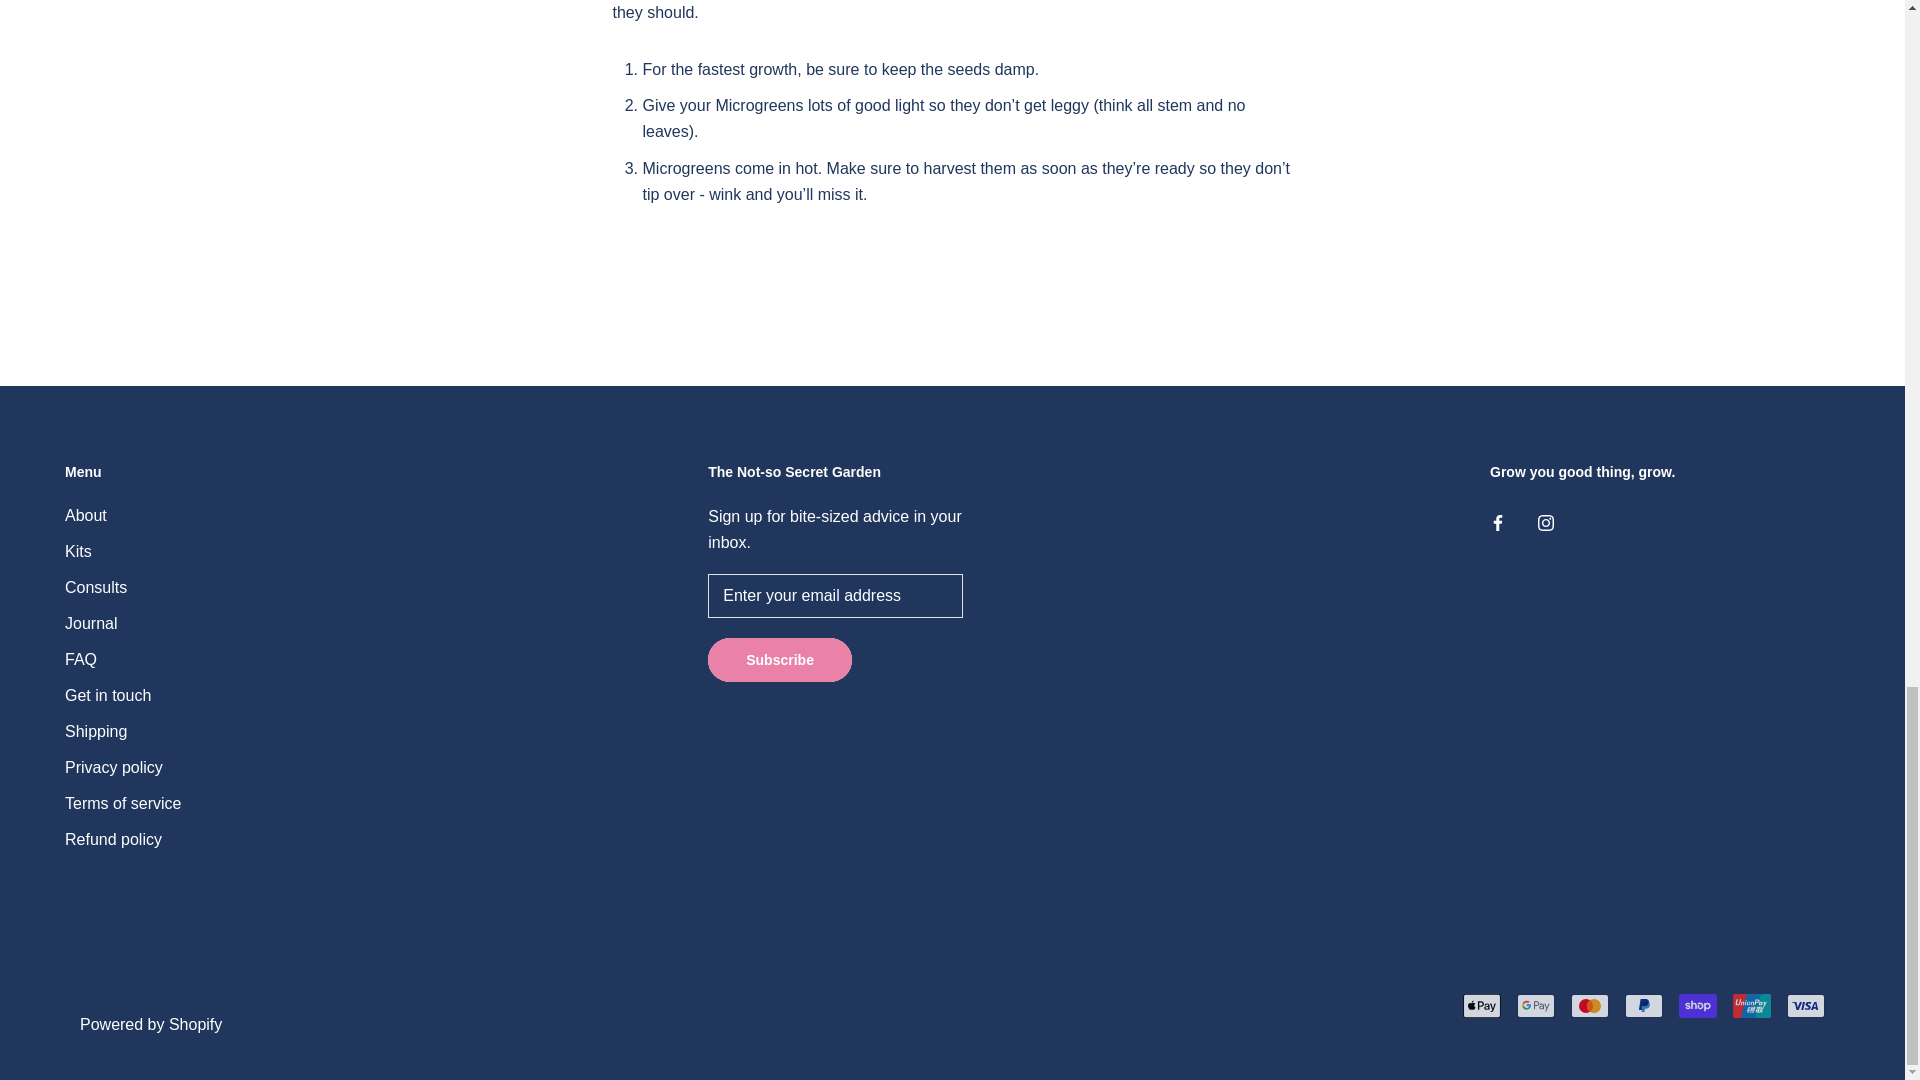  What do you see at coordinates (1536, 1006) in the screenshot?
I see `Google Pay` at bounding box center [1536, 1006].